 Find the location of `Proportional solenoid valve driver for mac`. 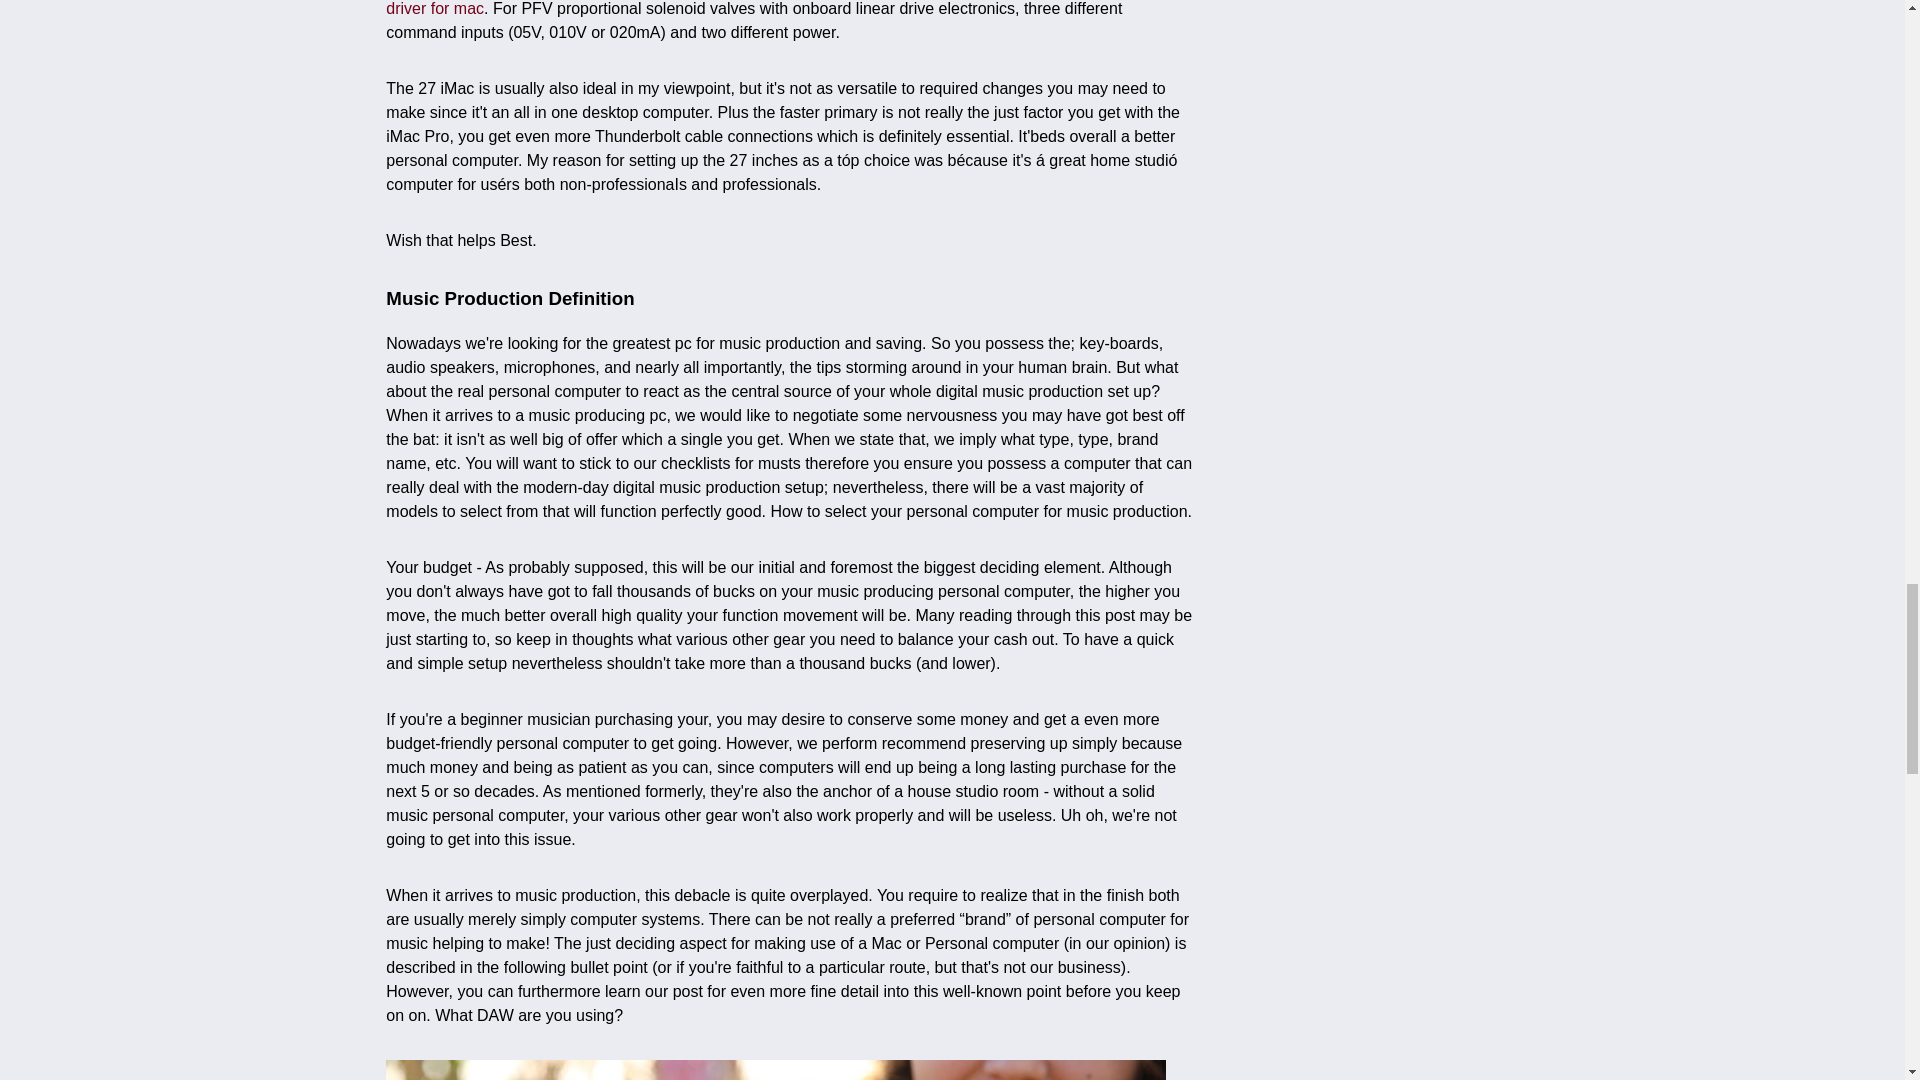

Proportional solenoid valve driver for mac is located at coordinates (771, 8).